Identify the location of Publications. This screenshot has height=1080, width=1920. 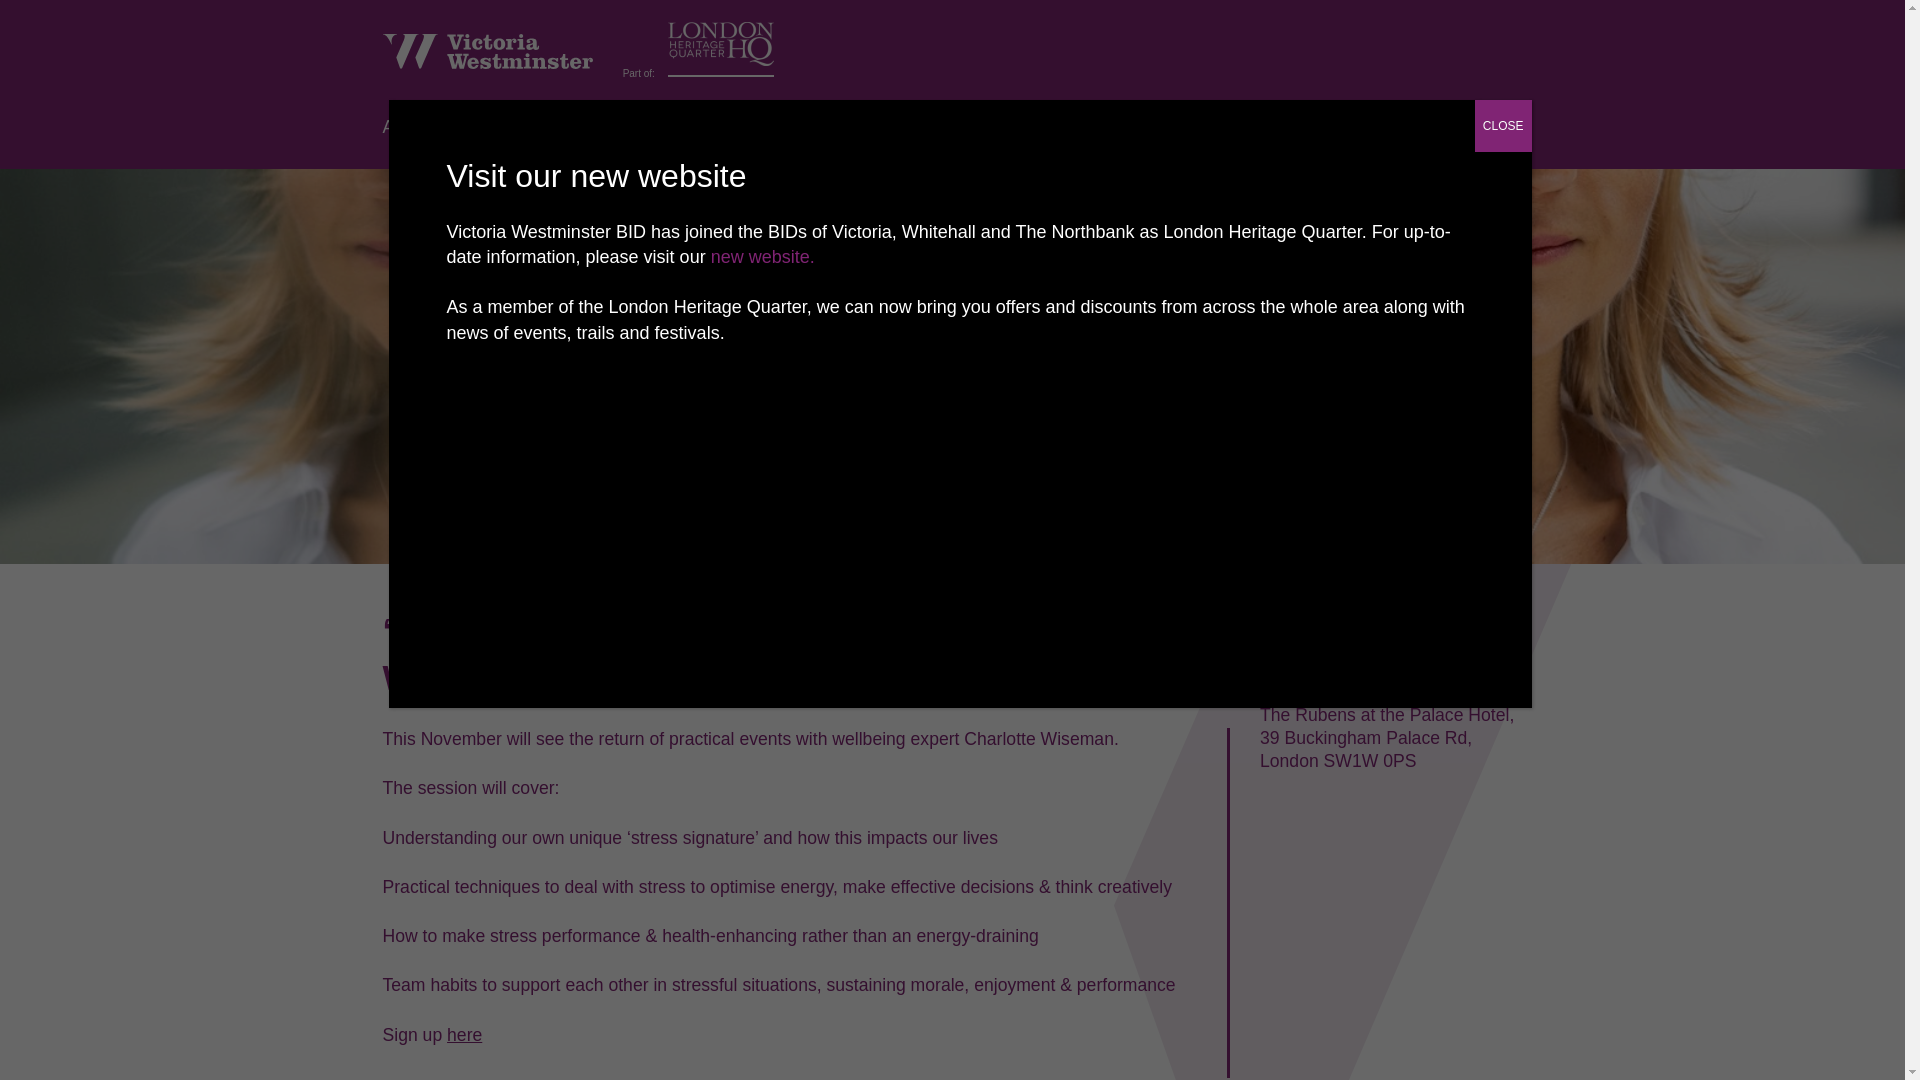
(639, 127).